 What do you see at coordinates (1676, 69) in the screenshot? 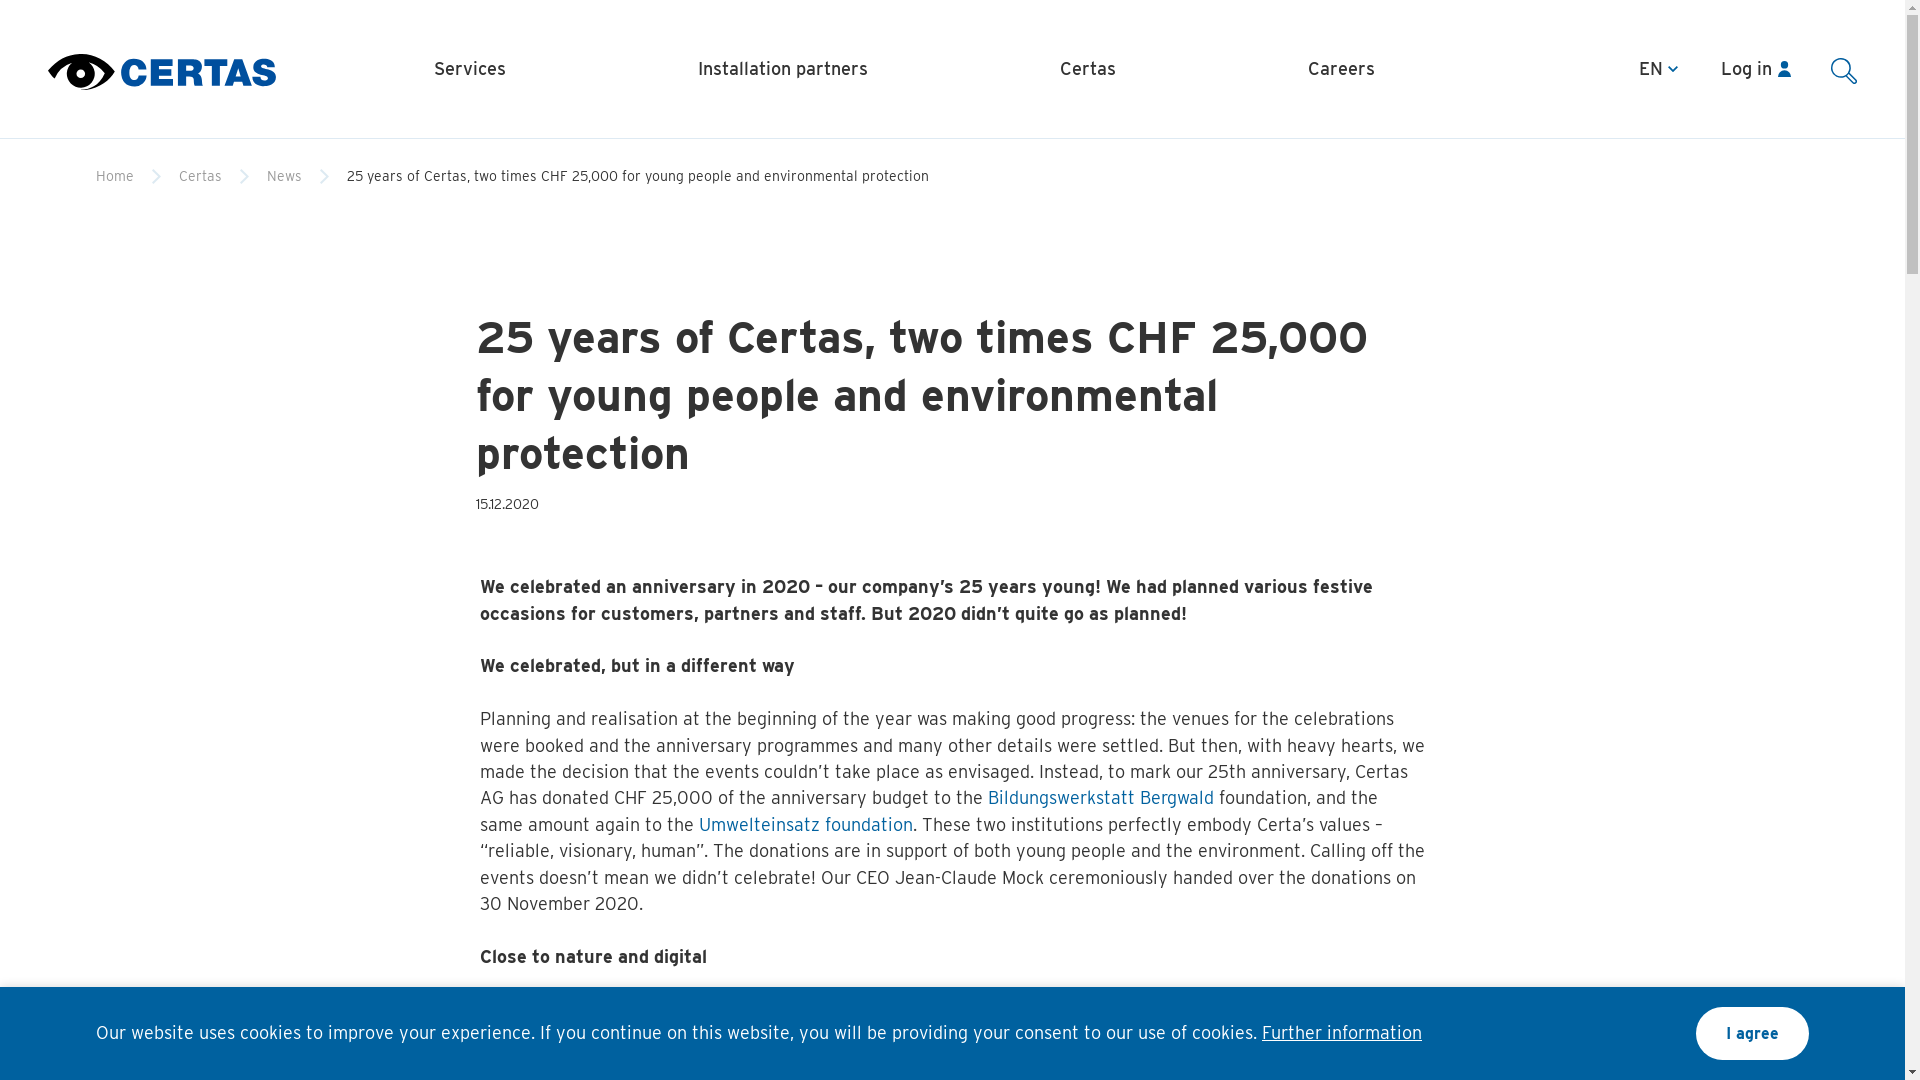
I see `EN` at bounding box center [1676, 69].